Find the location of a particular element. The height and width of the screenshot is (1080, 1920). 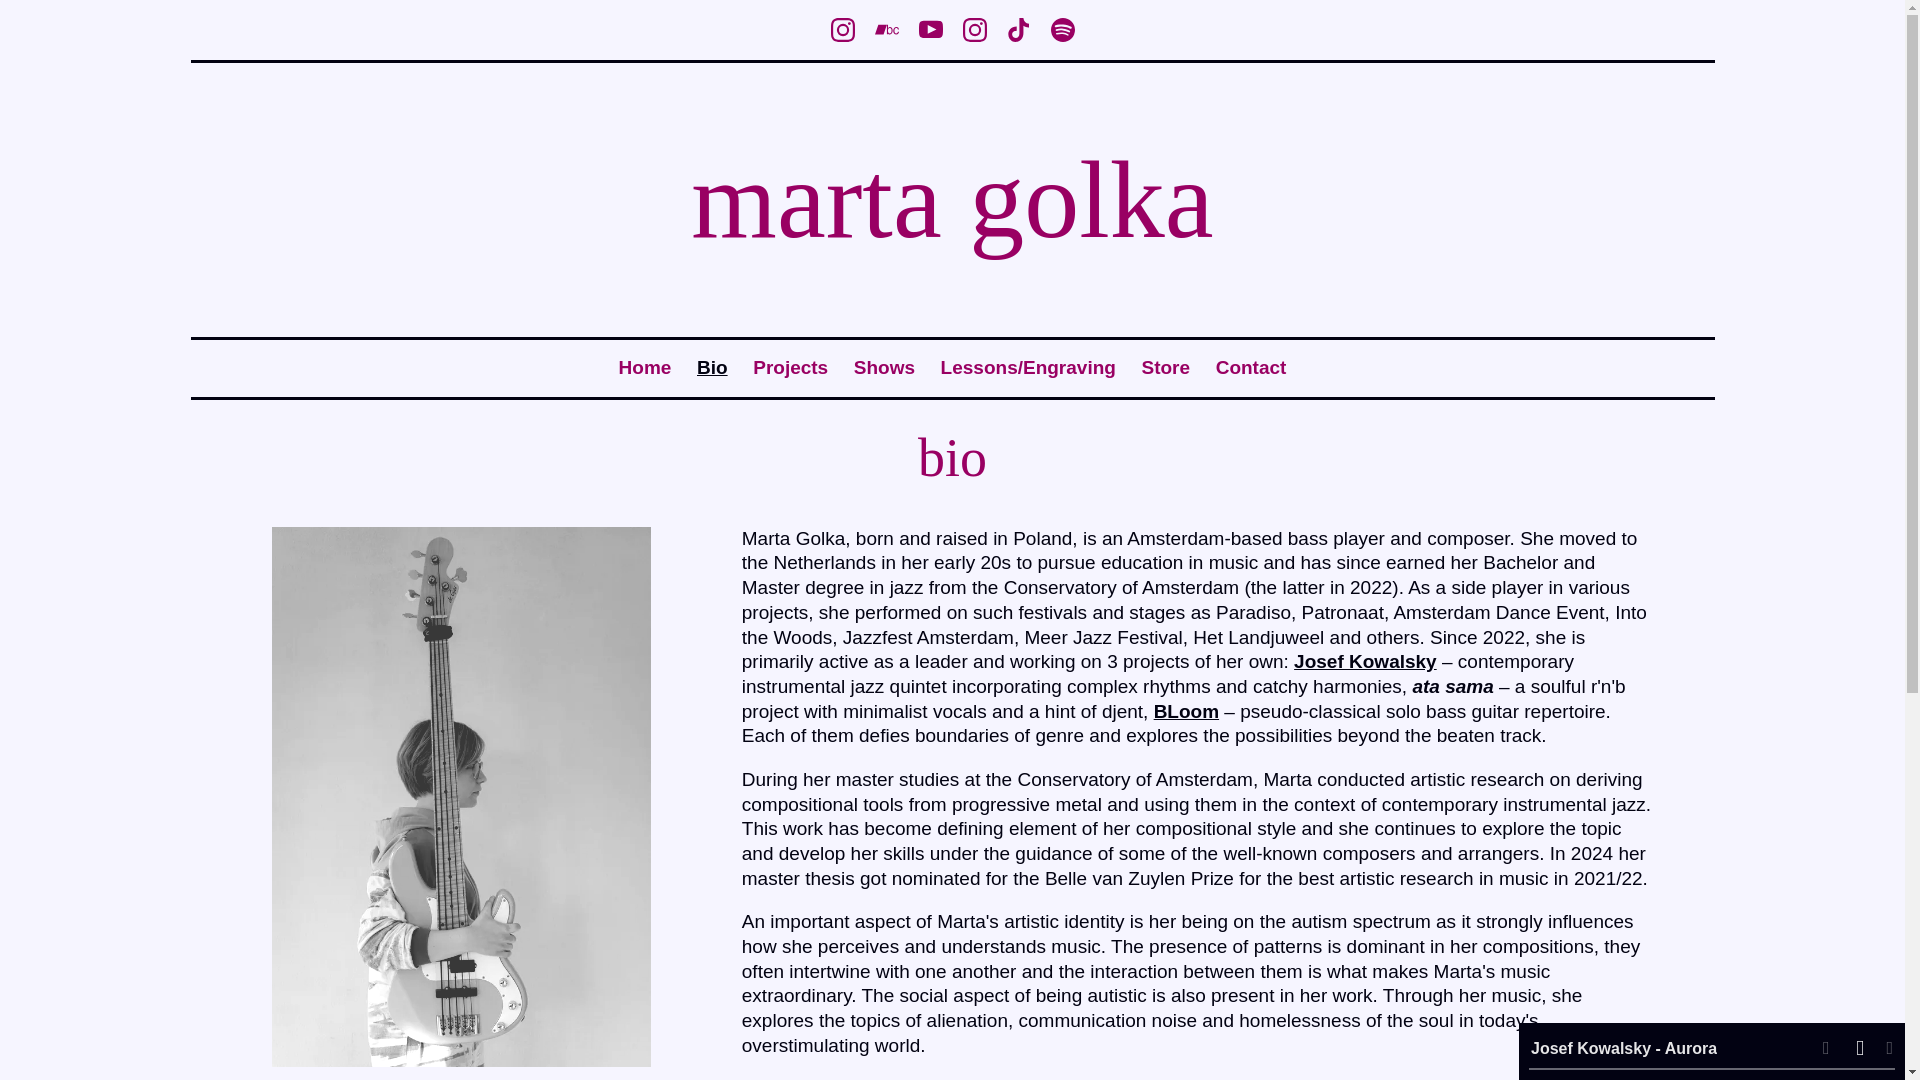

marta golka is located at coordinates (952, 227).